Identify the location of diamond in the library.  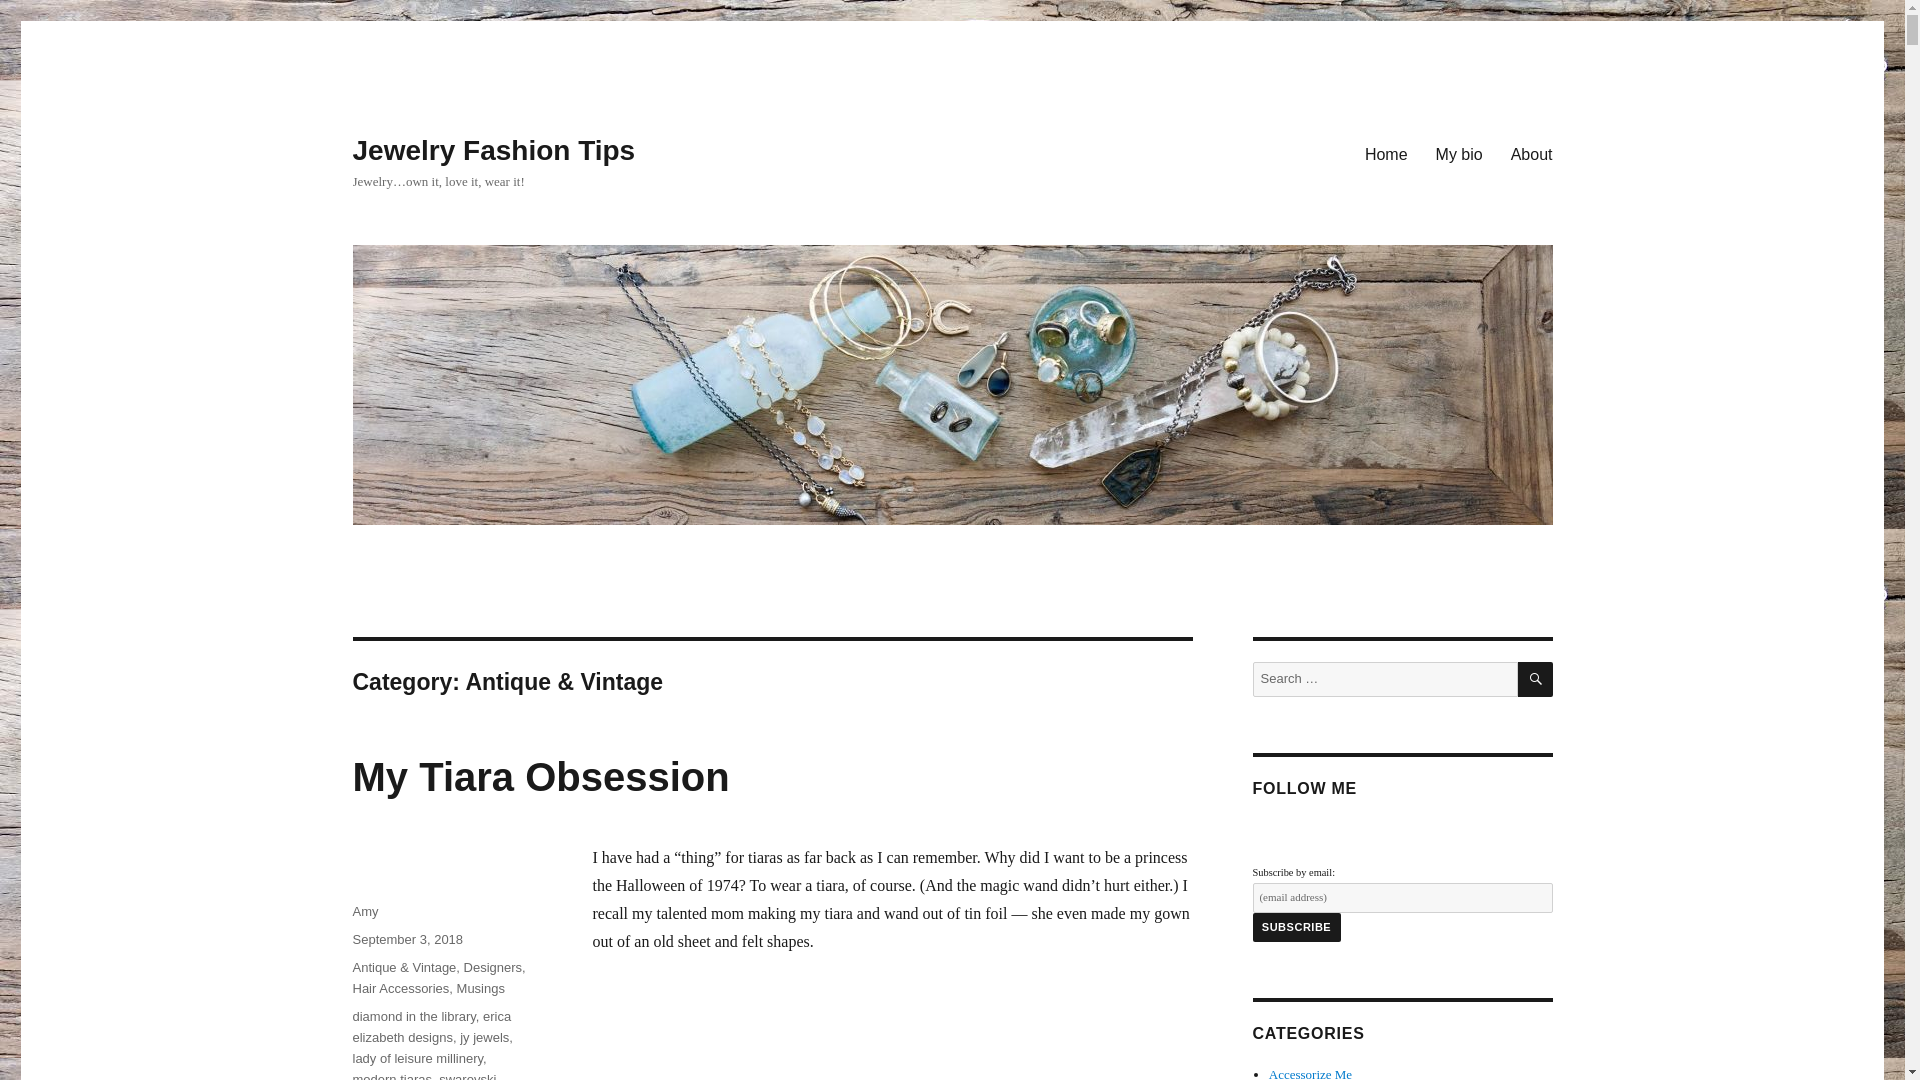
(412, 1016).